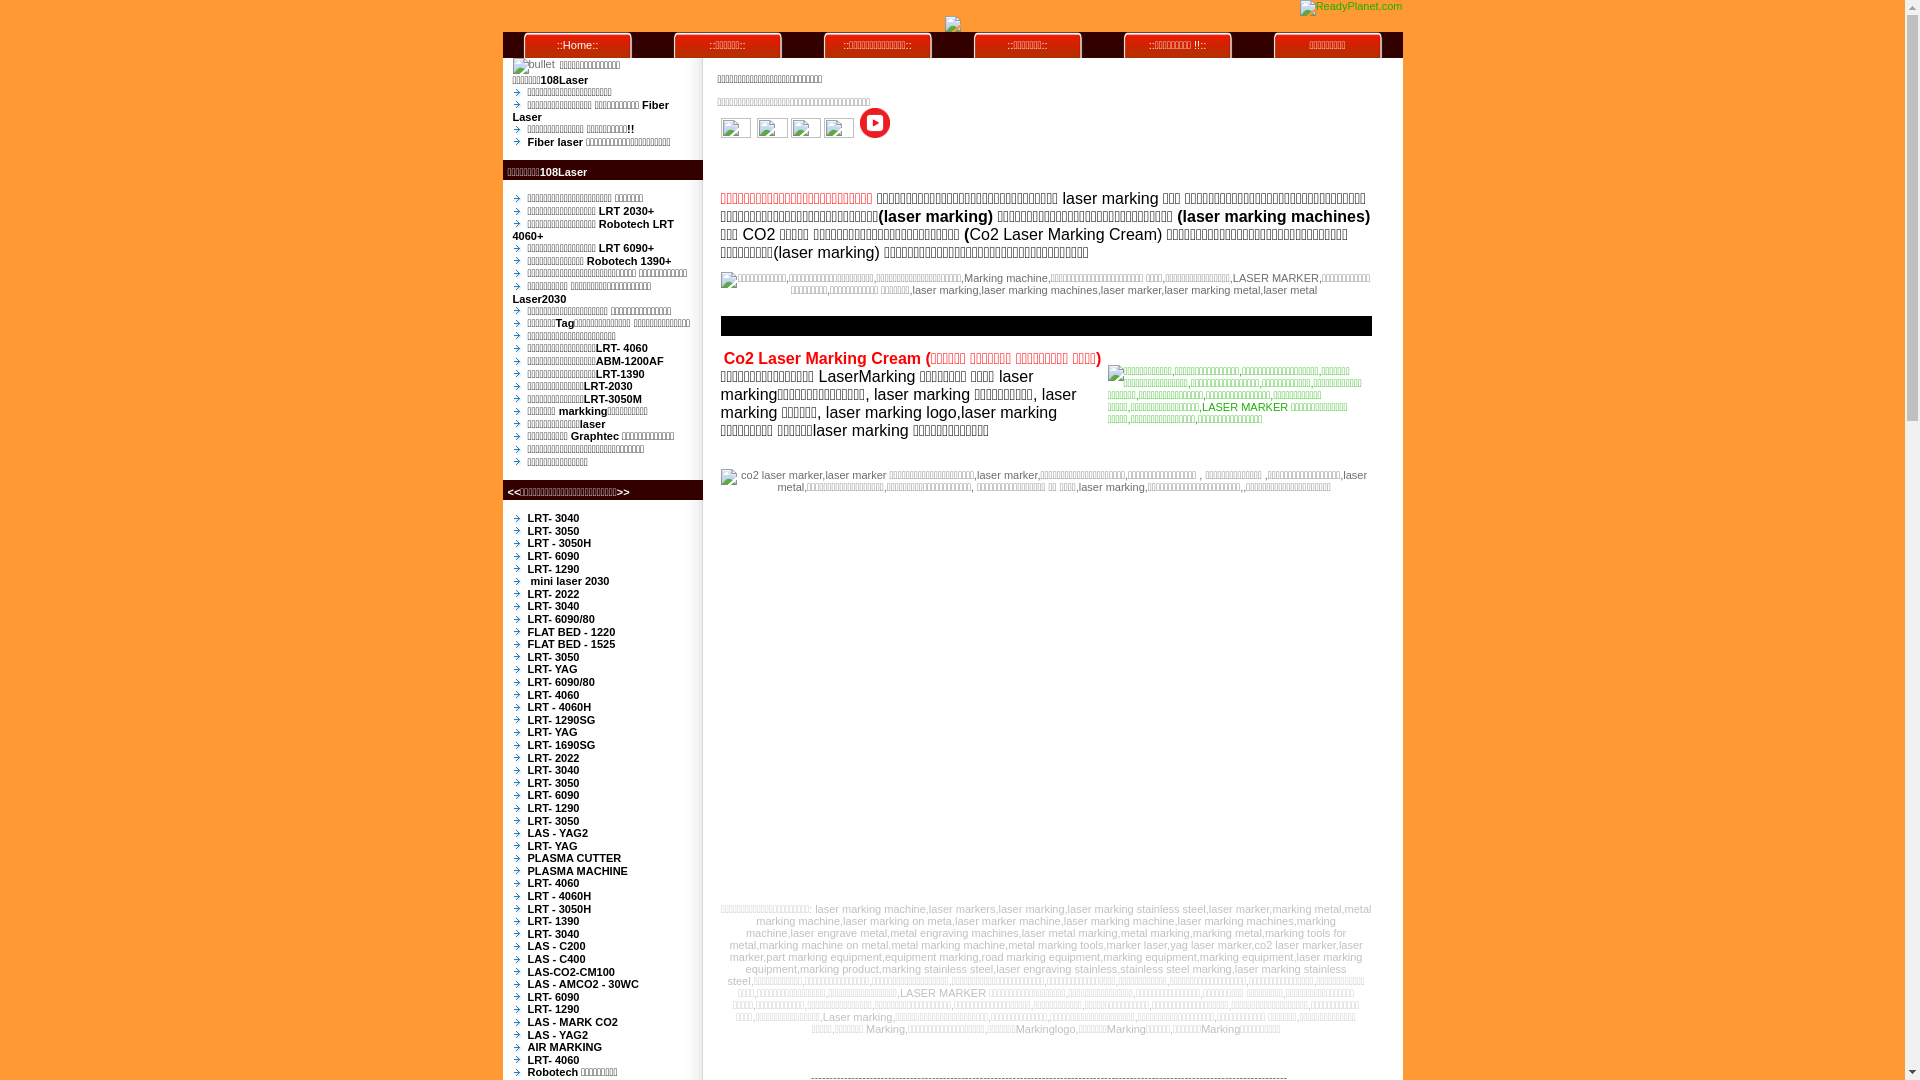 The width and height of the screenshot is (1920, 1080). Describe the element at coordinates (554, 657) in the screenshot. I see `LRT- 3050` at that location.